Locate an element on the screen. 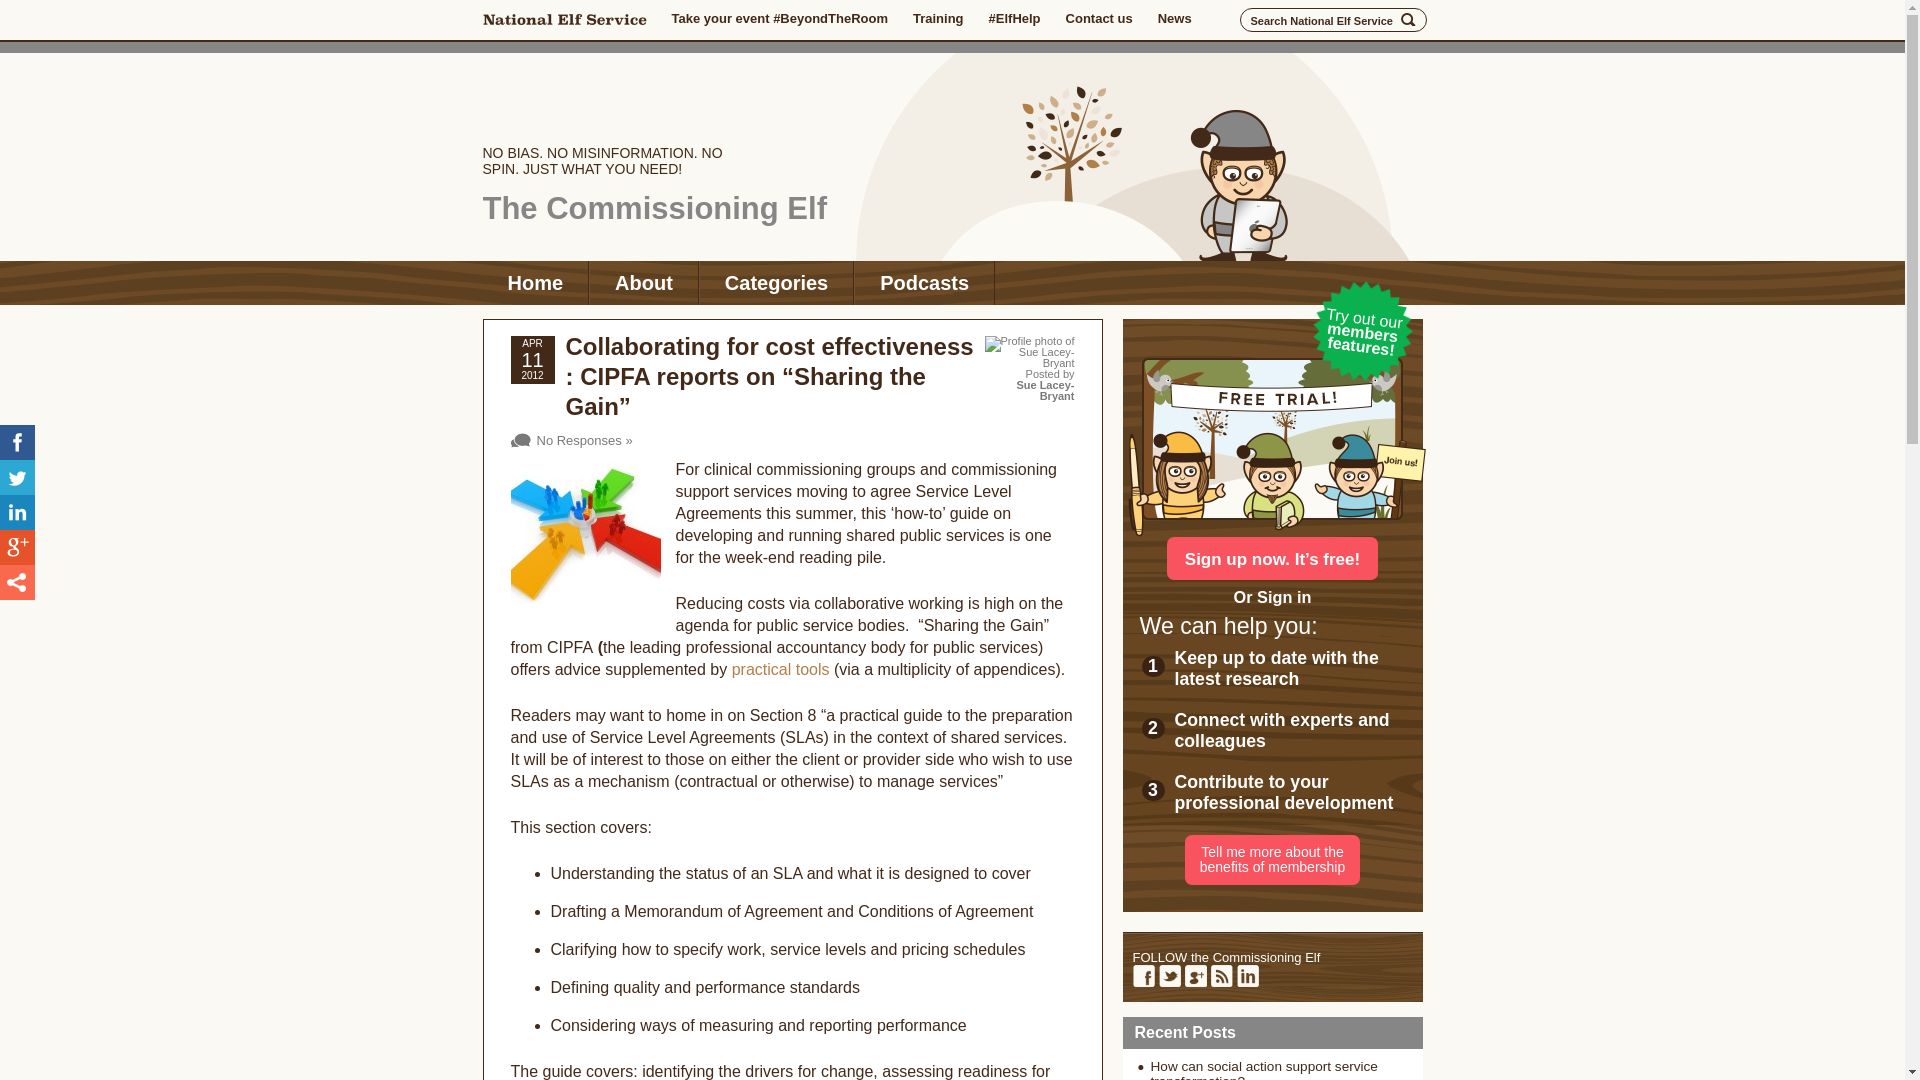 The height and width of the screenshot is (1080, 1920). Tweet this on Twitter is located at coordinates (17, 477).